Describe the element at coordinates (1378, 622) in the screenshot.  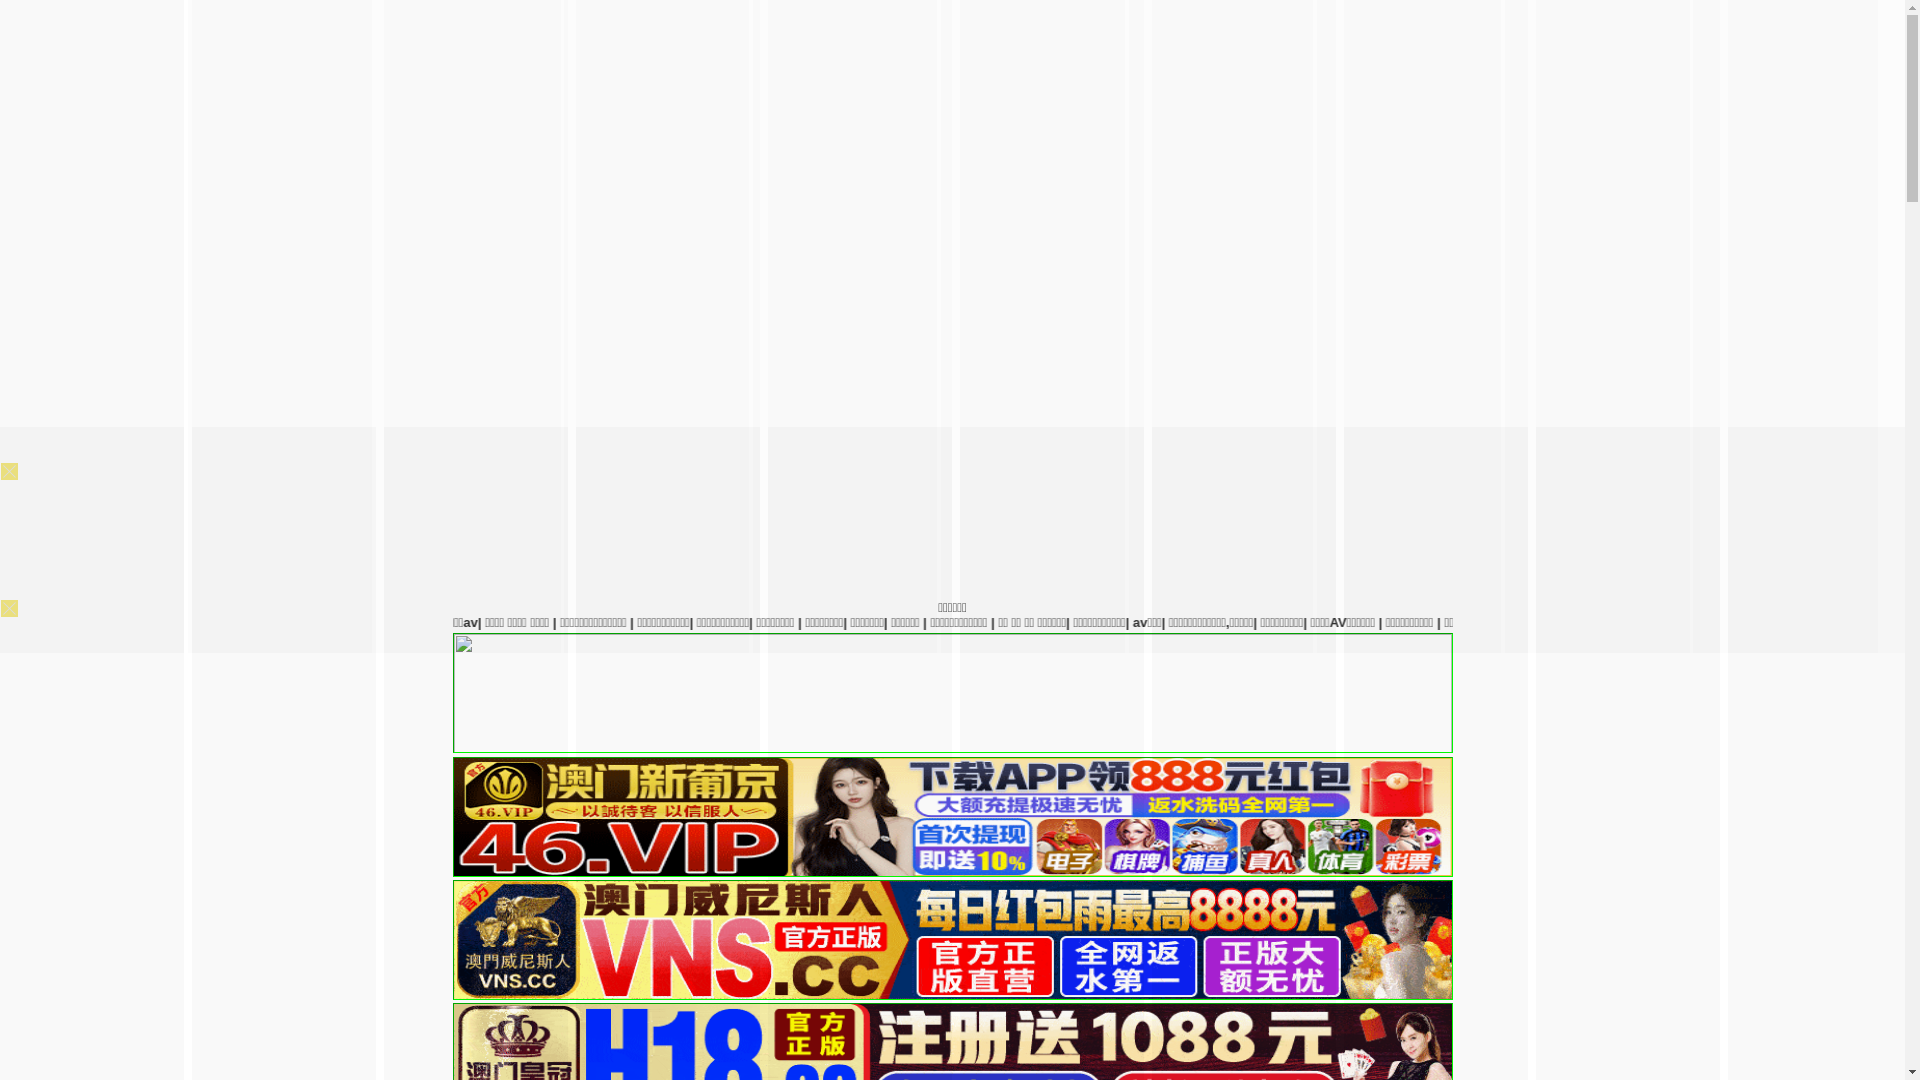
I see `|` at that location.